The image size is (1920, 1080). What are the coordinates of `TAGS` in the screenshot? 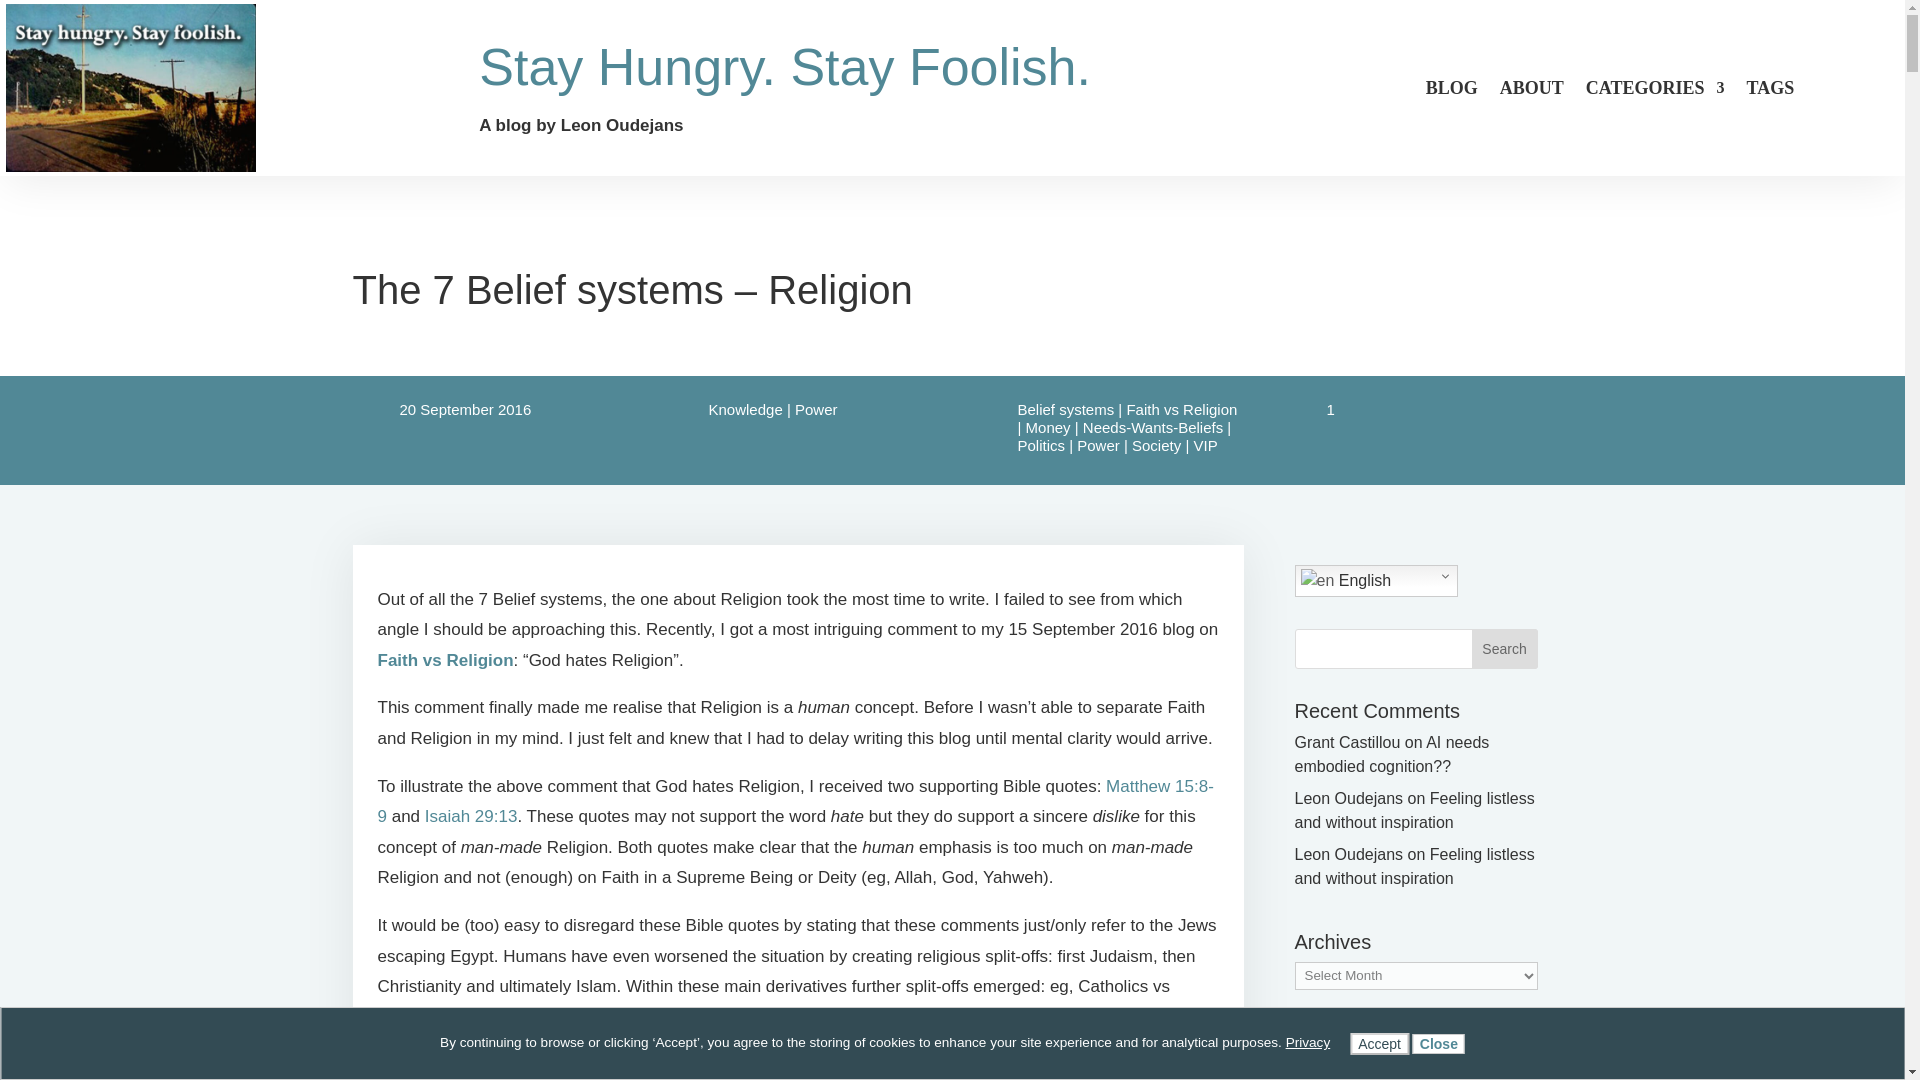 It's located at (1769, 92).